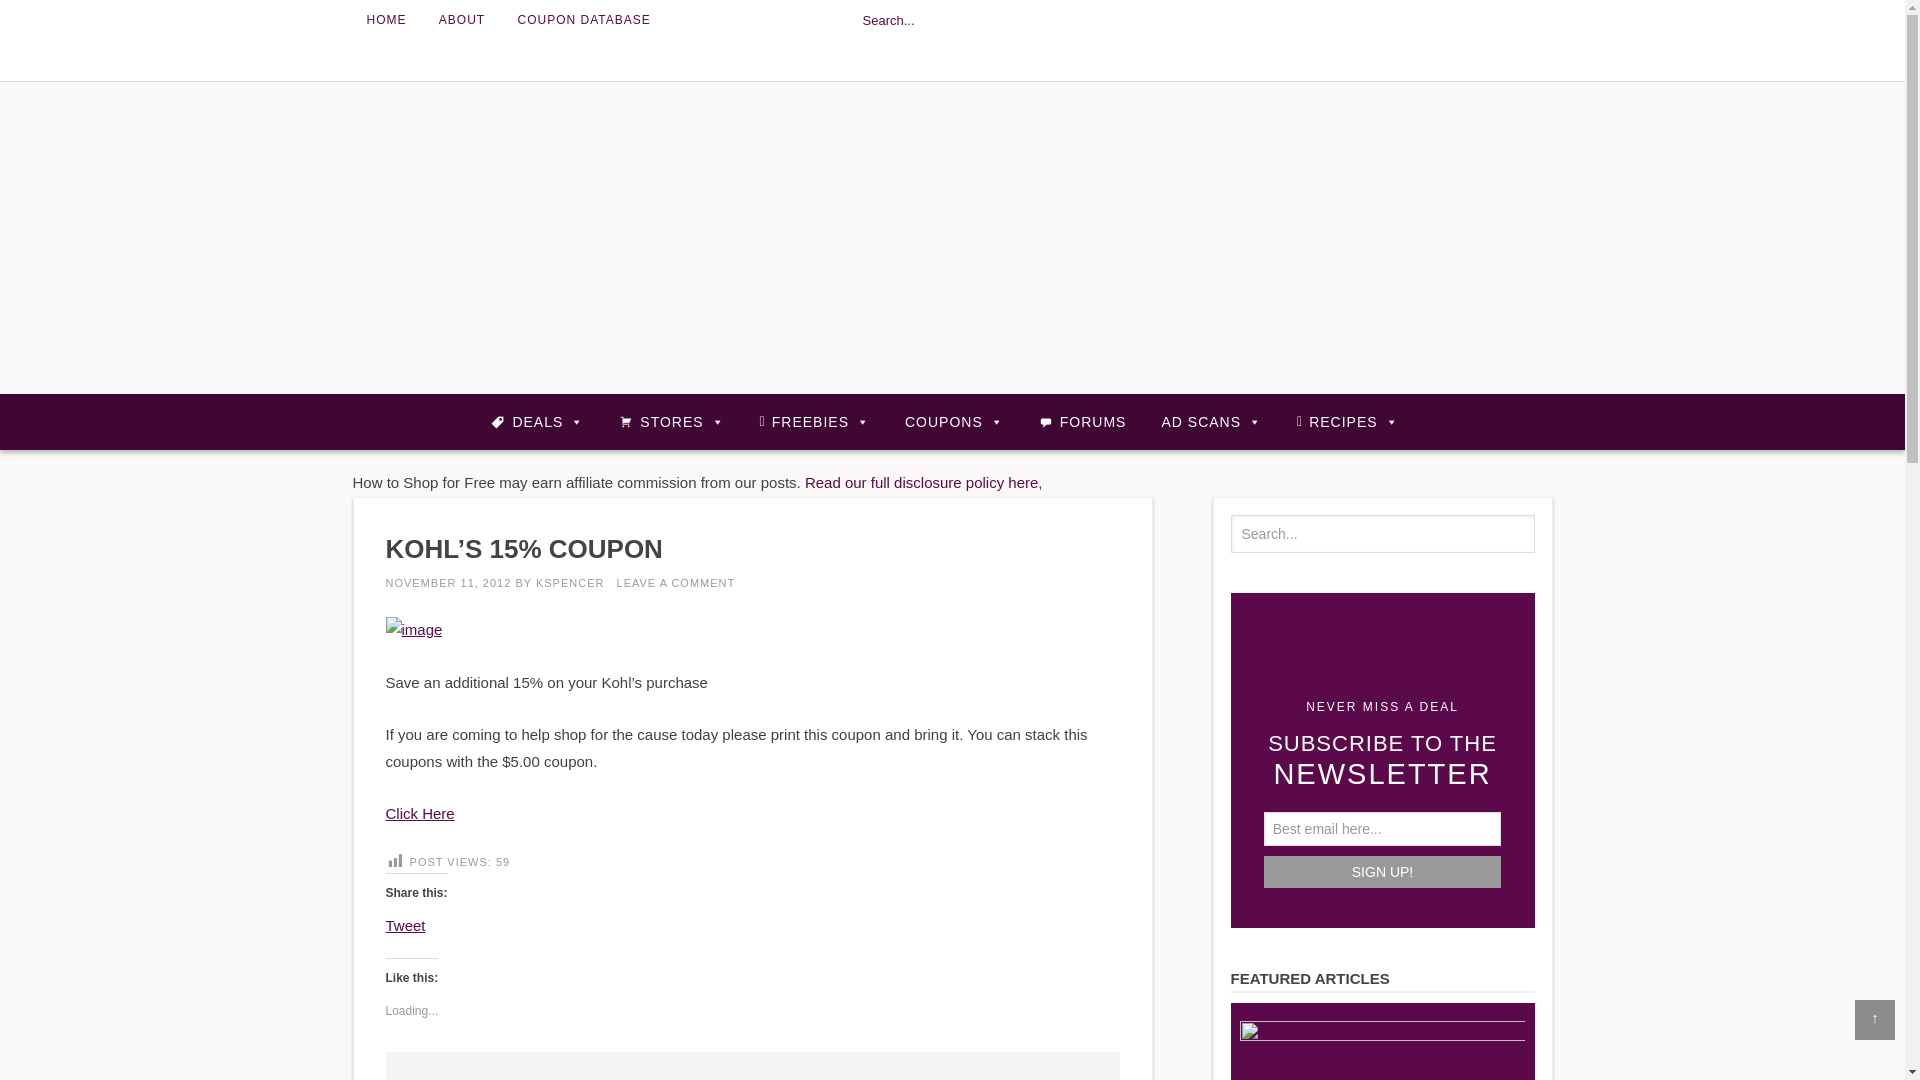  Describe the element at coordinates (670, 421) in the screenshot. I see `STORES` at that location.